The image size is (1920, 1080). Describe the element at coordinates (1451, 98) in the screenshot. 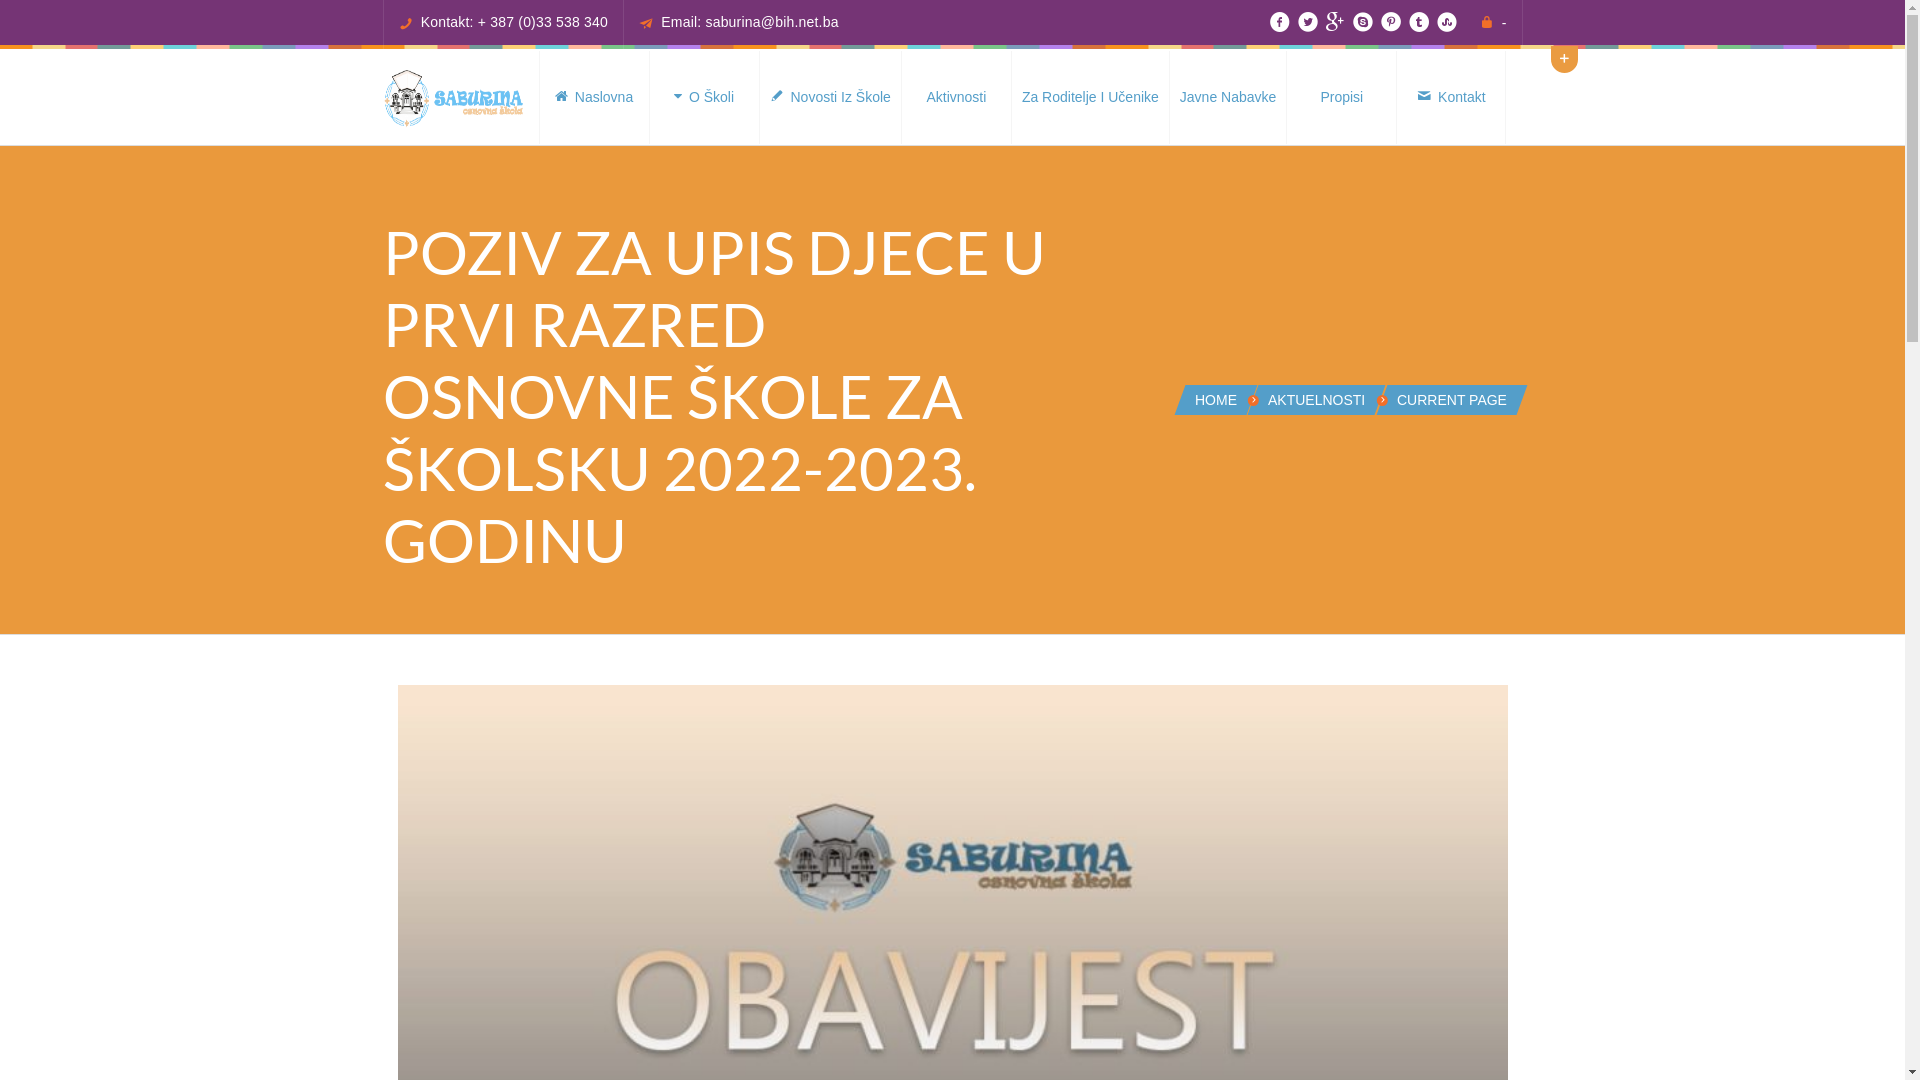

I see `Kontakt` at that location.